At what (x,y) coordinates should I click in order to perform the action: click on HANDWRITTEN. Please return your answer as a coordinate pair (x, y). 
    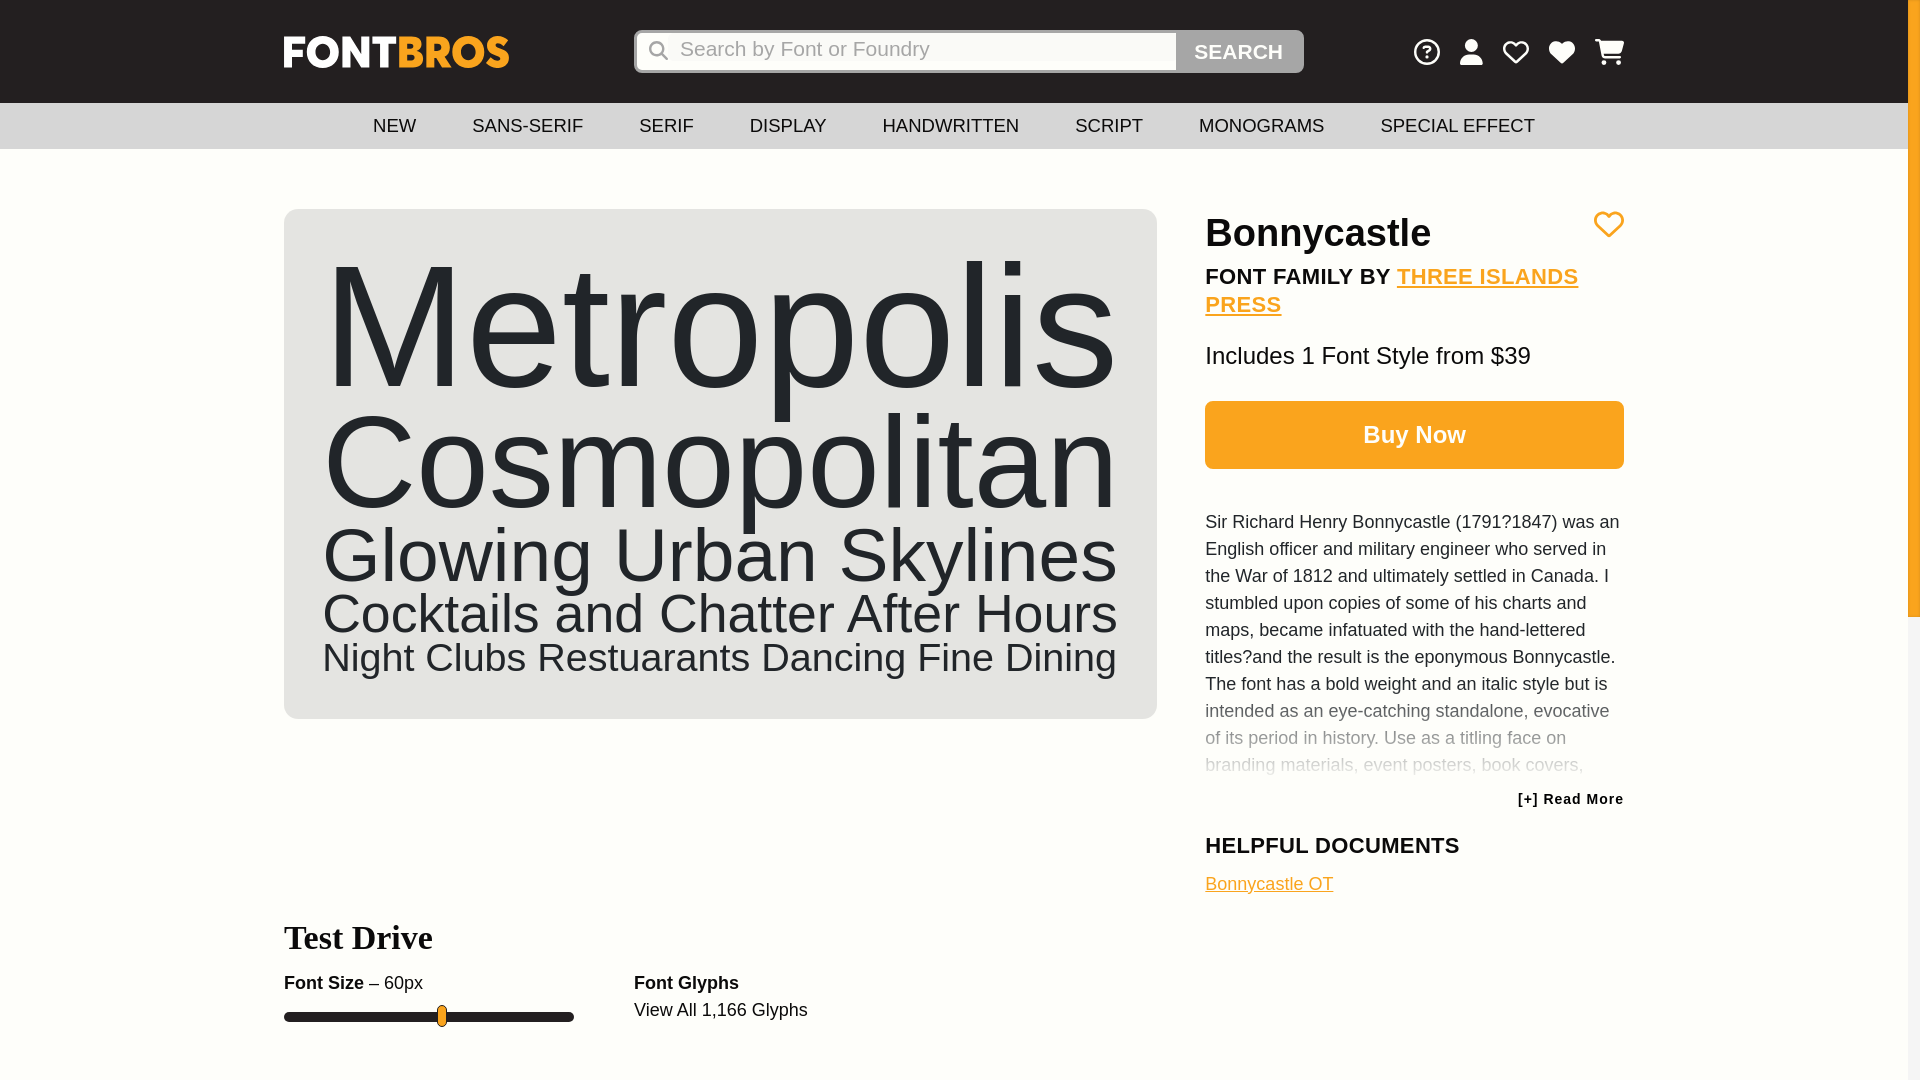
    Looking at the image, I should click on (950, 126).